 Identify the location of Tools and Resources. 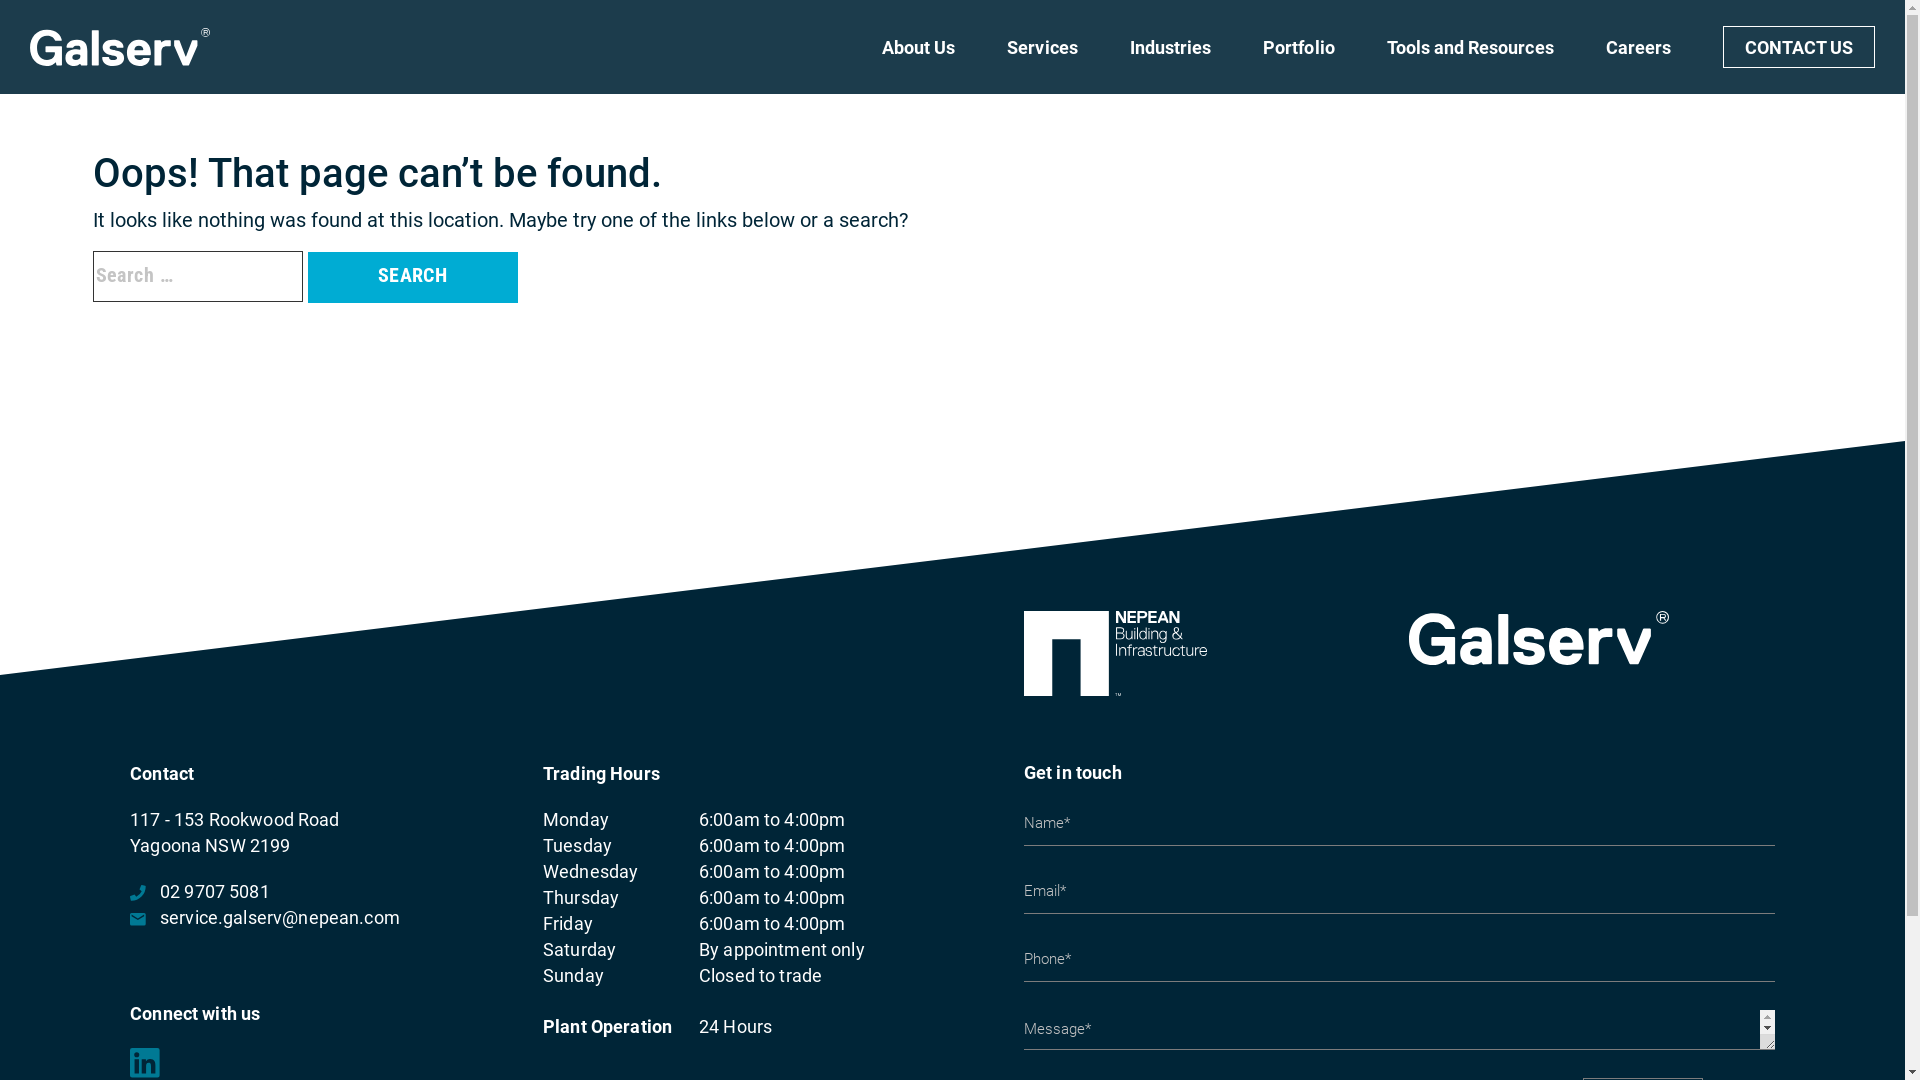
(1470, 64).